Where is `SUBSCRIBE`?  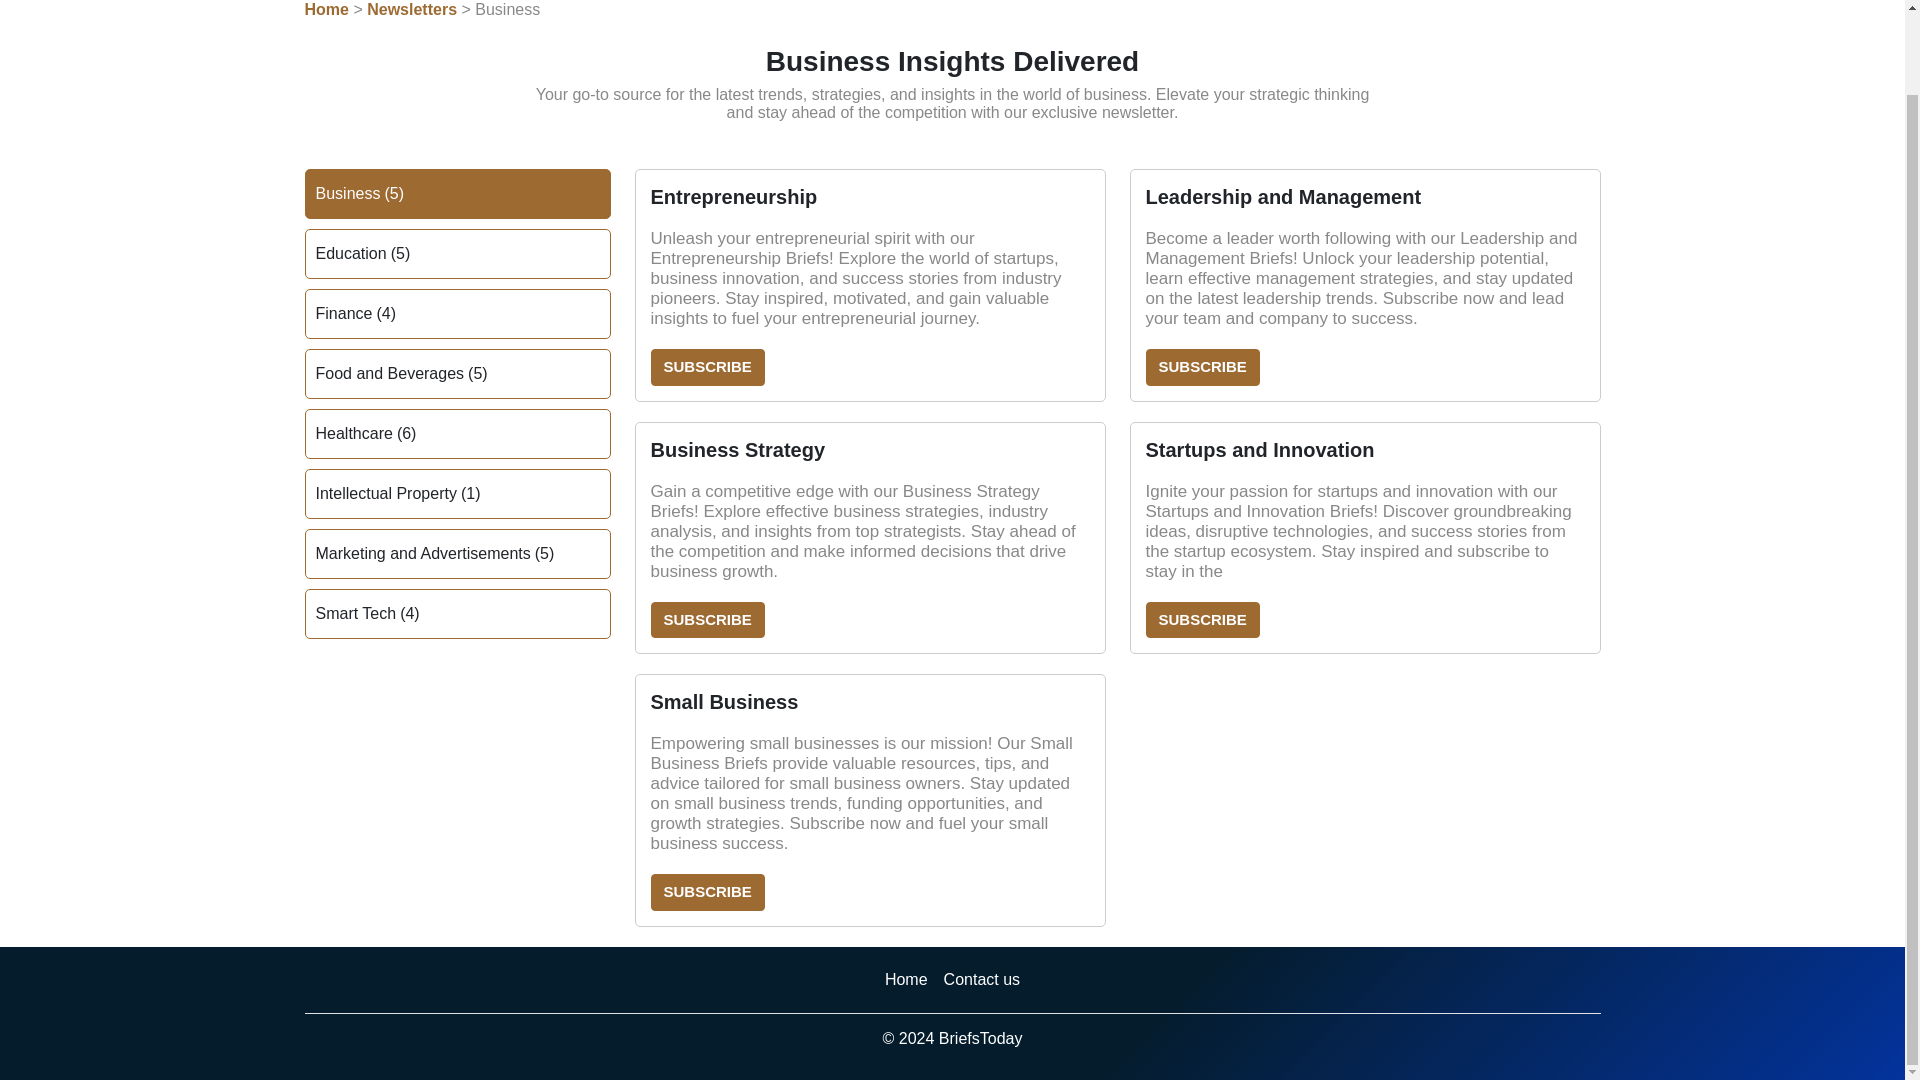 SUBSCRIBE is located at coordinates (707, 892).